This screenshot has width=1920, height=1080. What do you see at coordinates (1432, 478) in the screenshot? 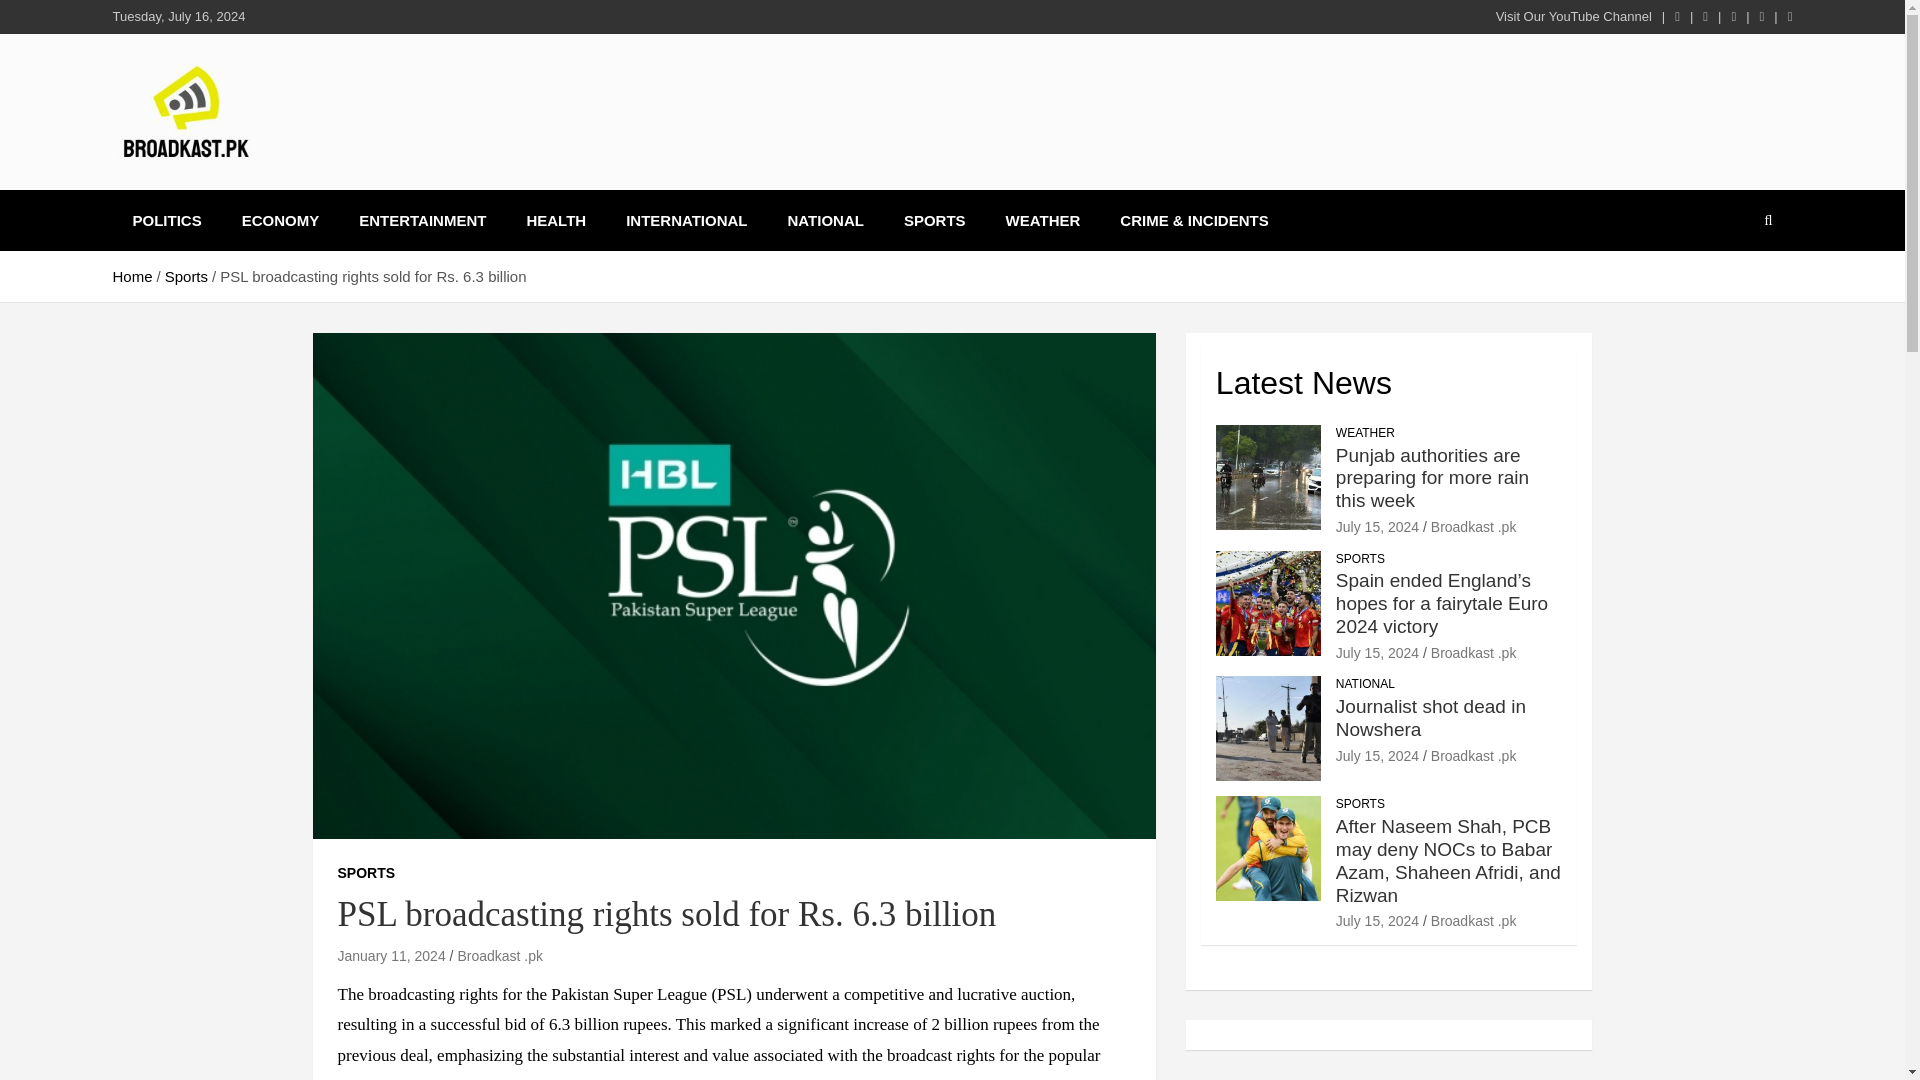
I see `Punjab authorities are preparing for more rain this week` at bounding box center [1432, 478].